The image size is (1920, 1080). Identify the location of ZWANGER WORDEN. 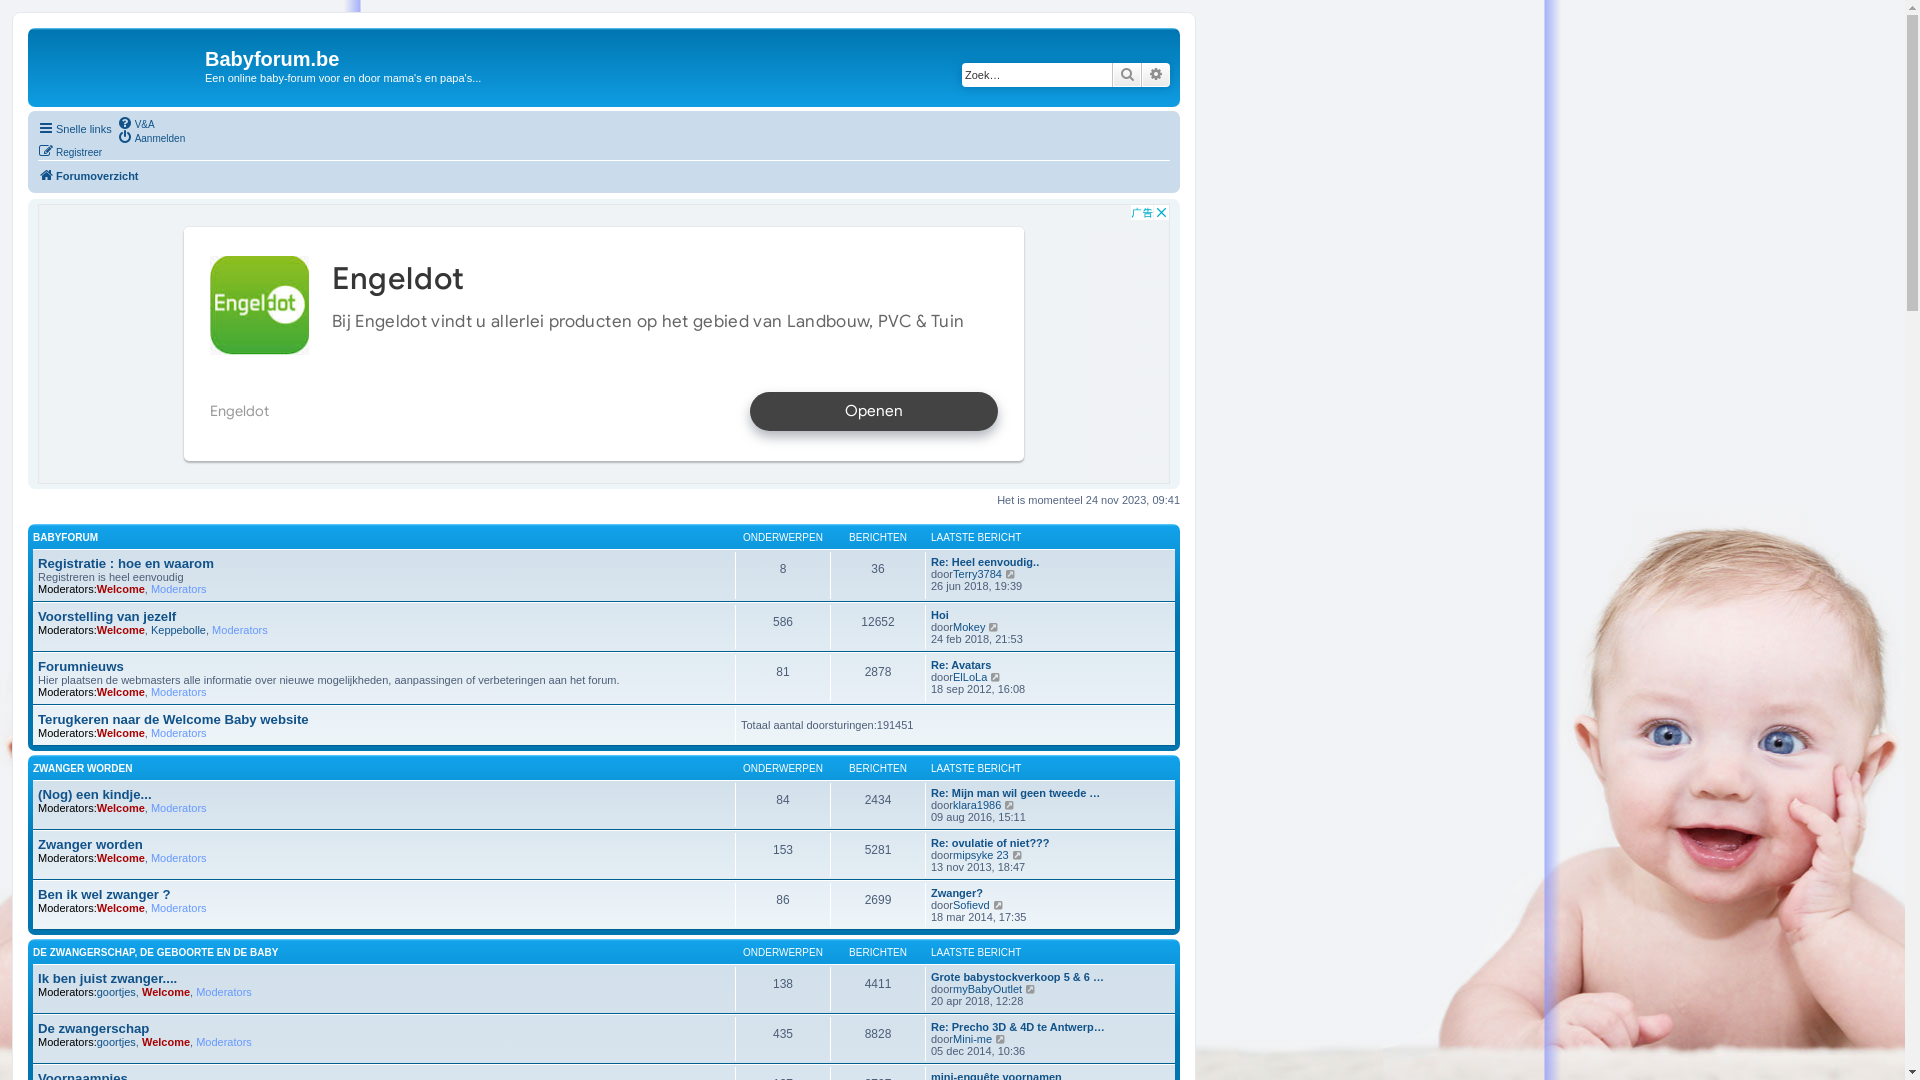
(82, 768).